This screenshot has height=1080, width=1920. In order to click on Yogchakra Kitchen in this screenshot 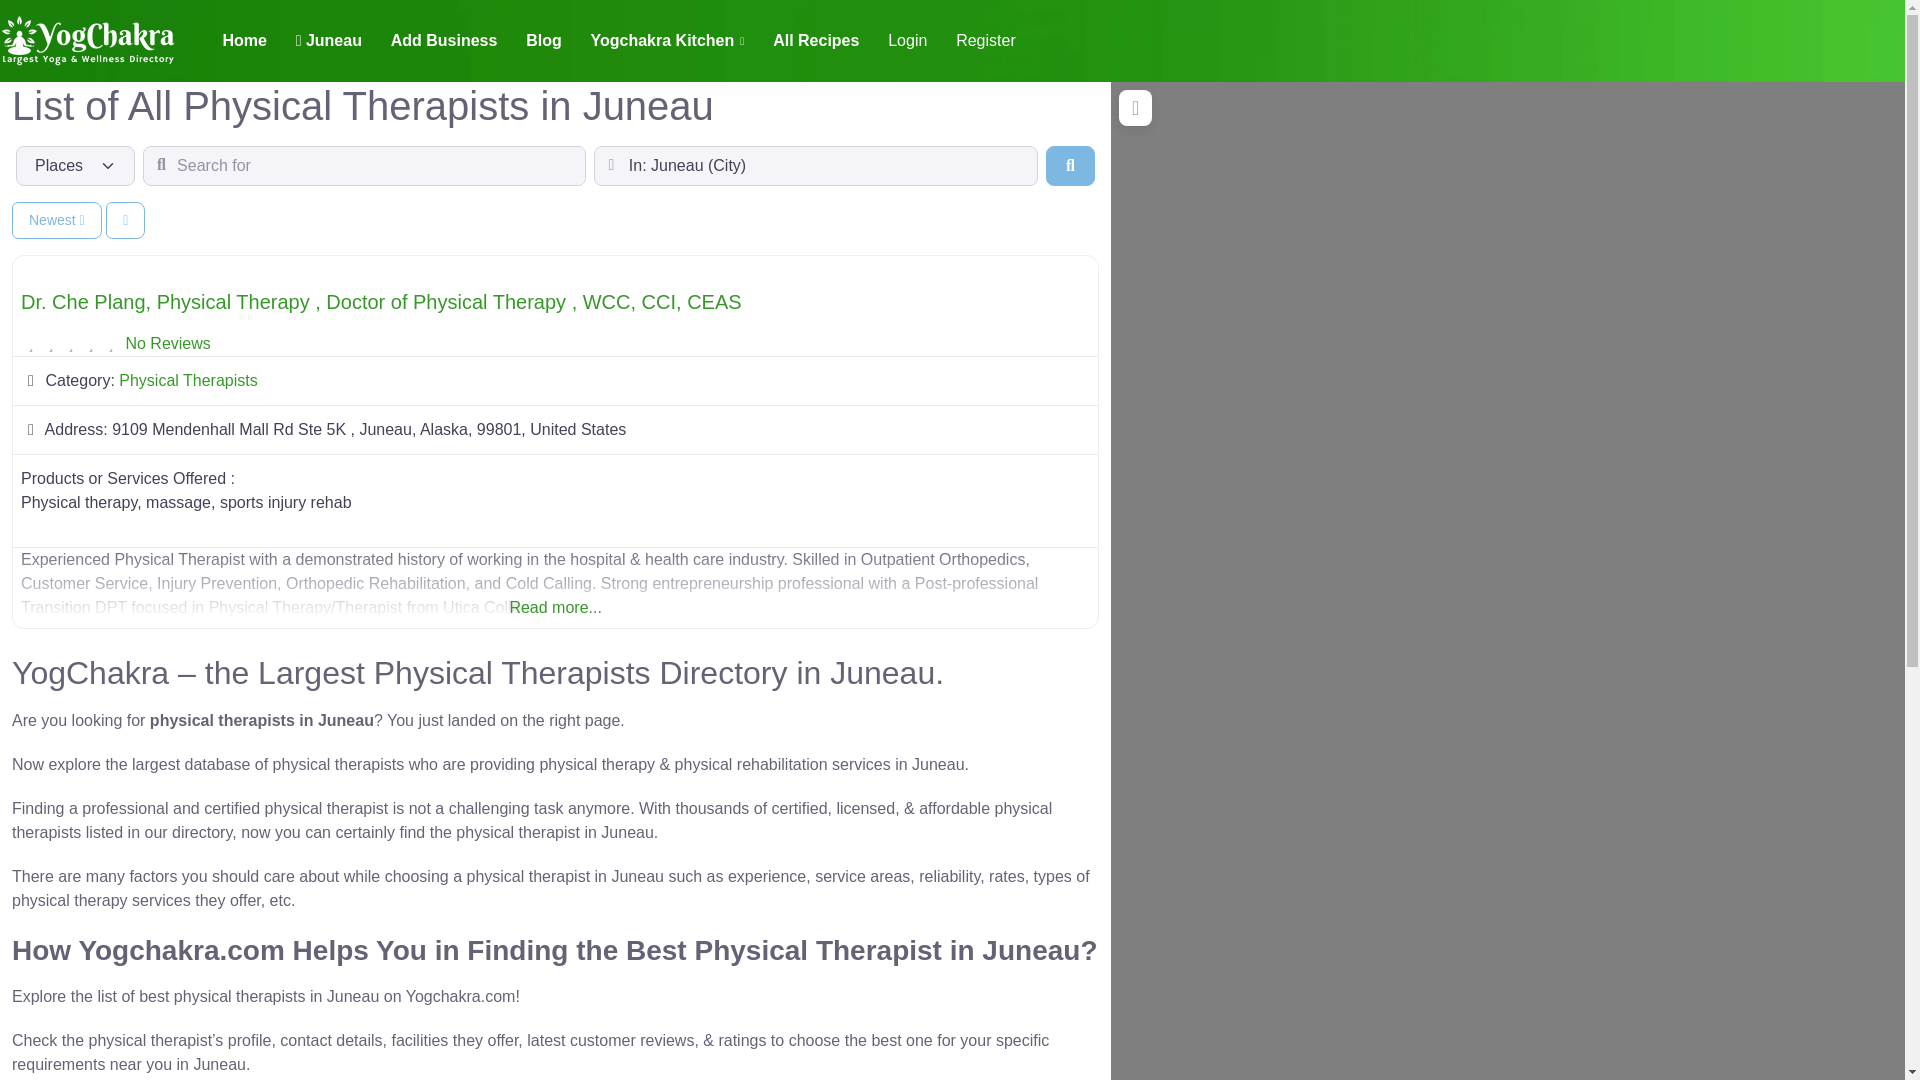, I will do `click(667, 40)`.